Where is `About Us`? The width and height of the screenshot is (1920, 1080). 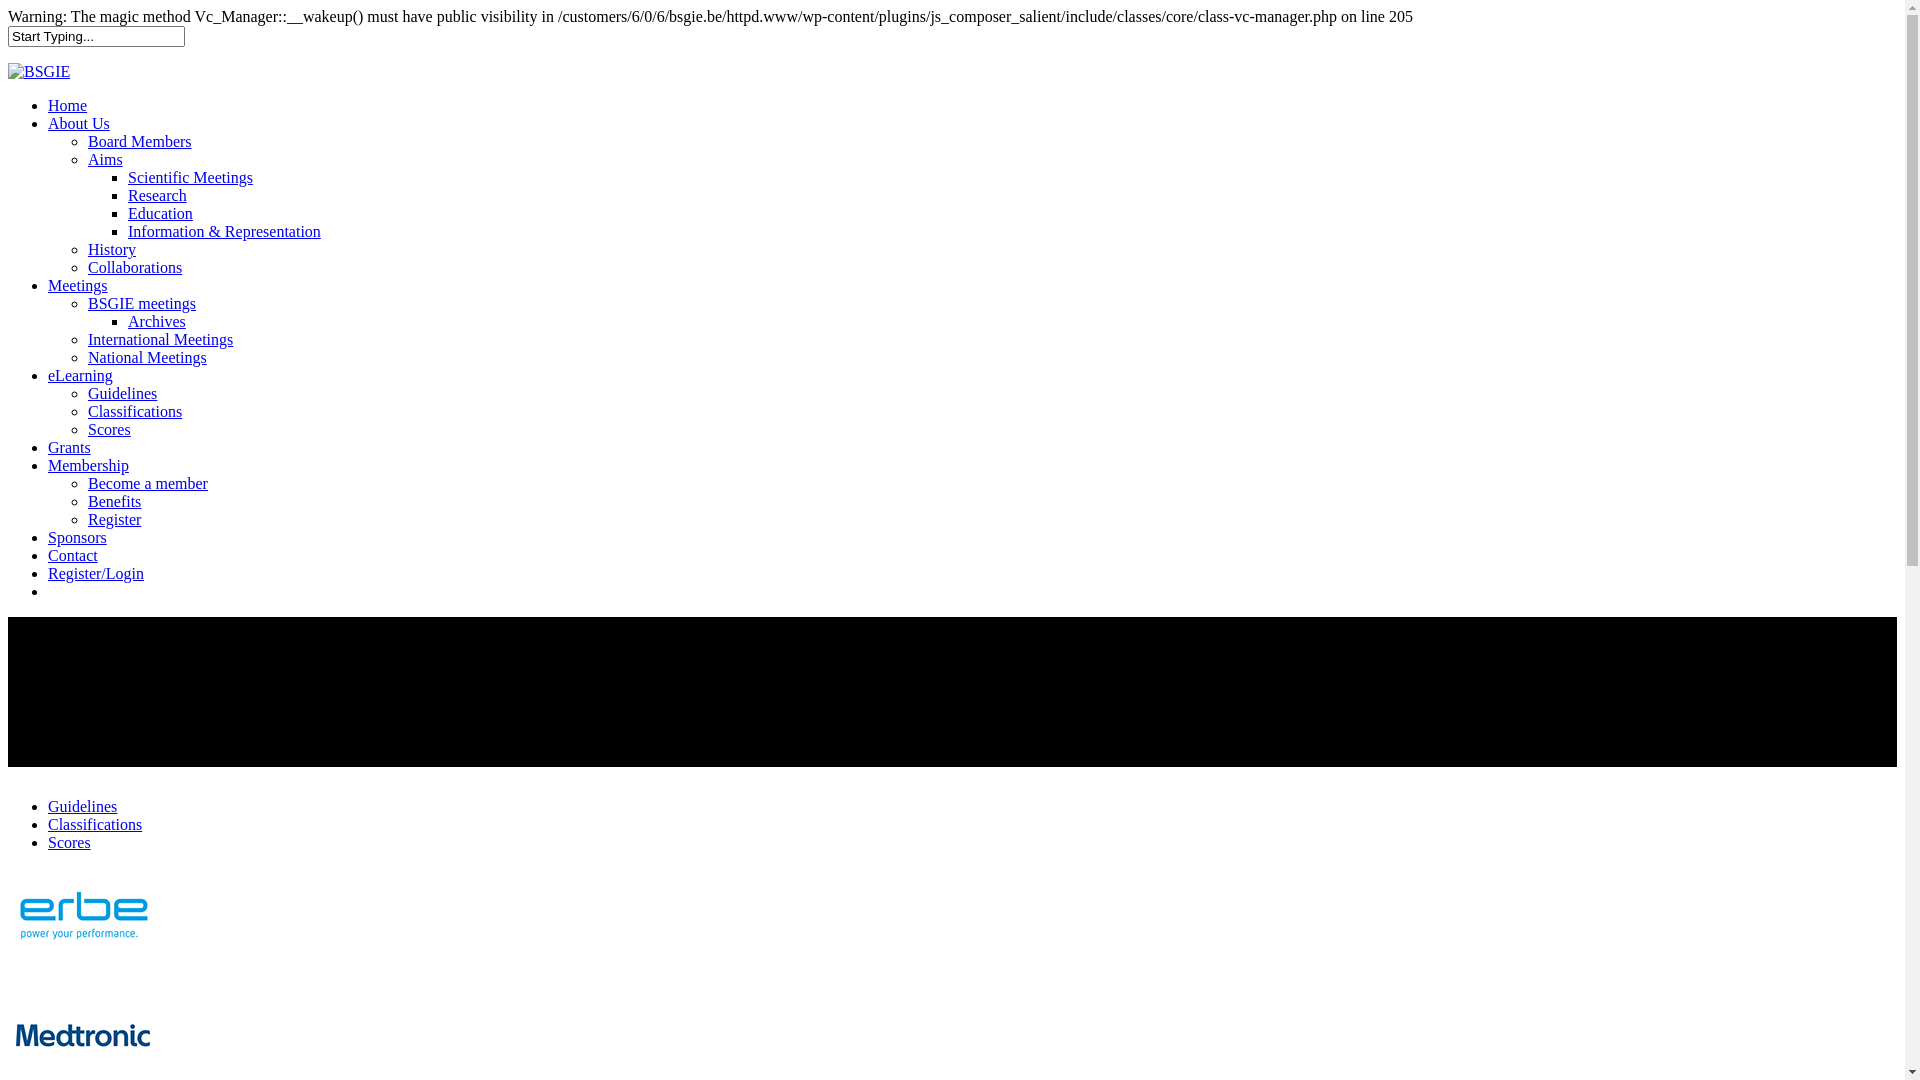
About Us is located at coordinates (79, 124).